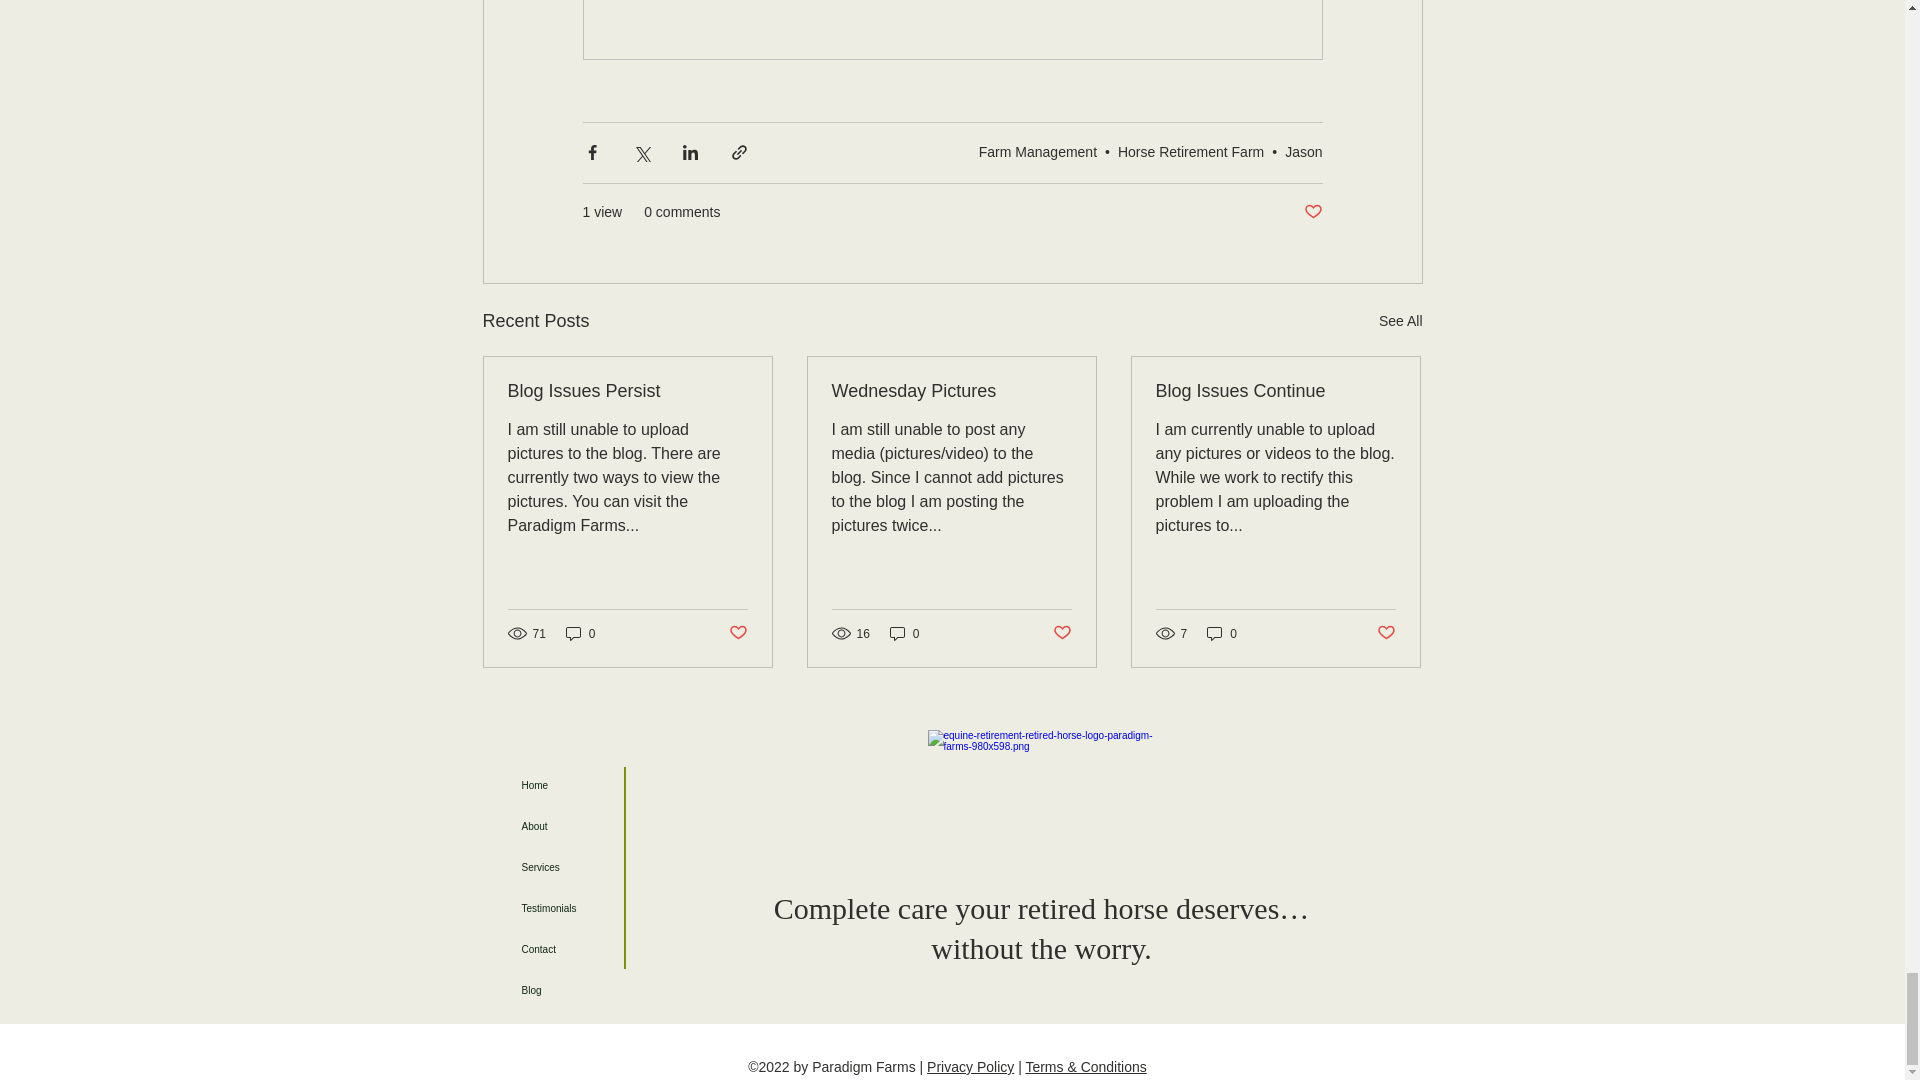 This screenshot has width=1920, height=1080. I want to click on Post not marked as liked, so click(1312, 212).